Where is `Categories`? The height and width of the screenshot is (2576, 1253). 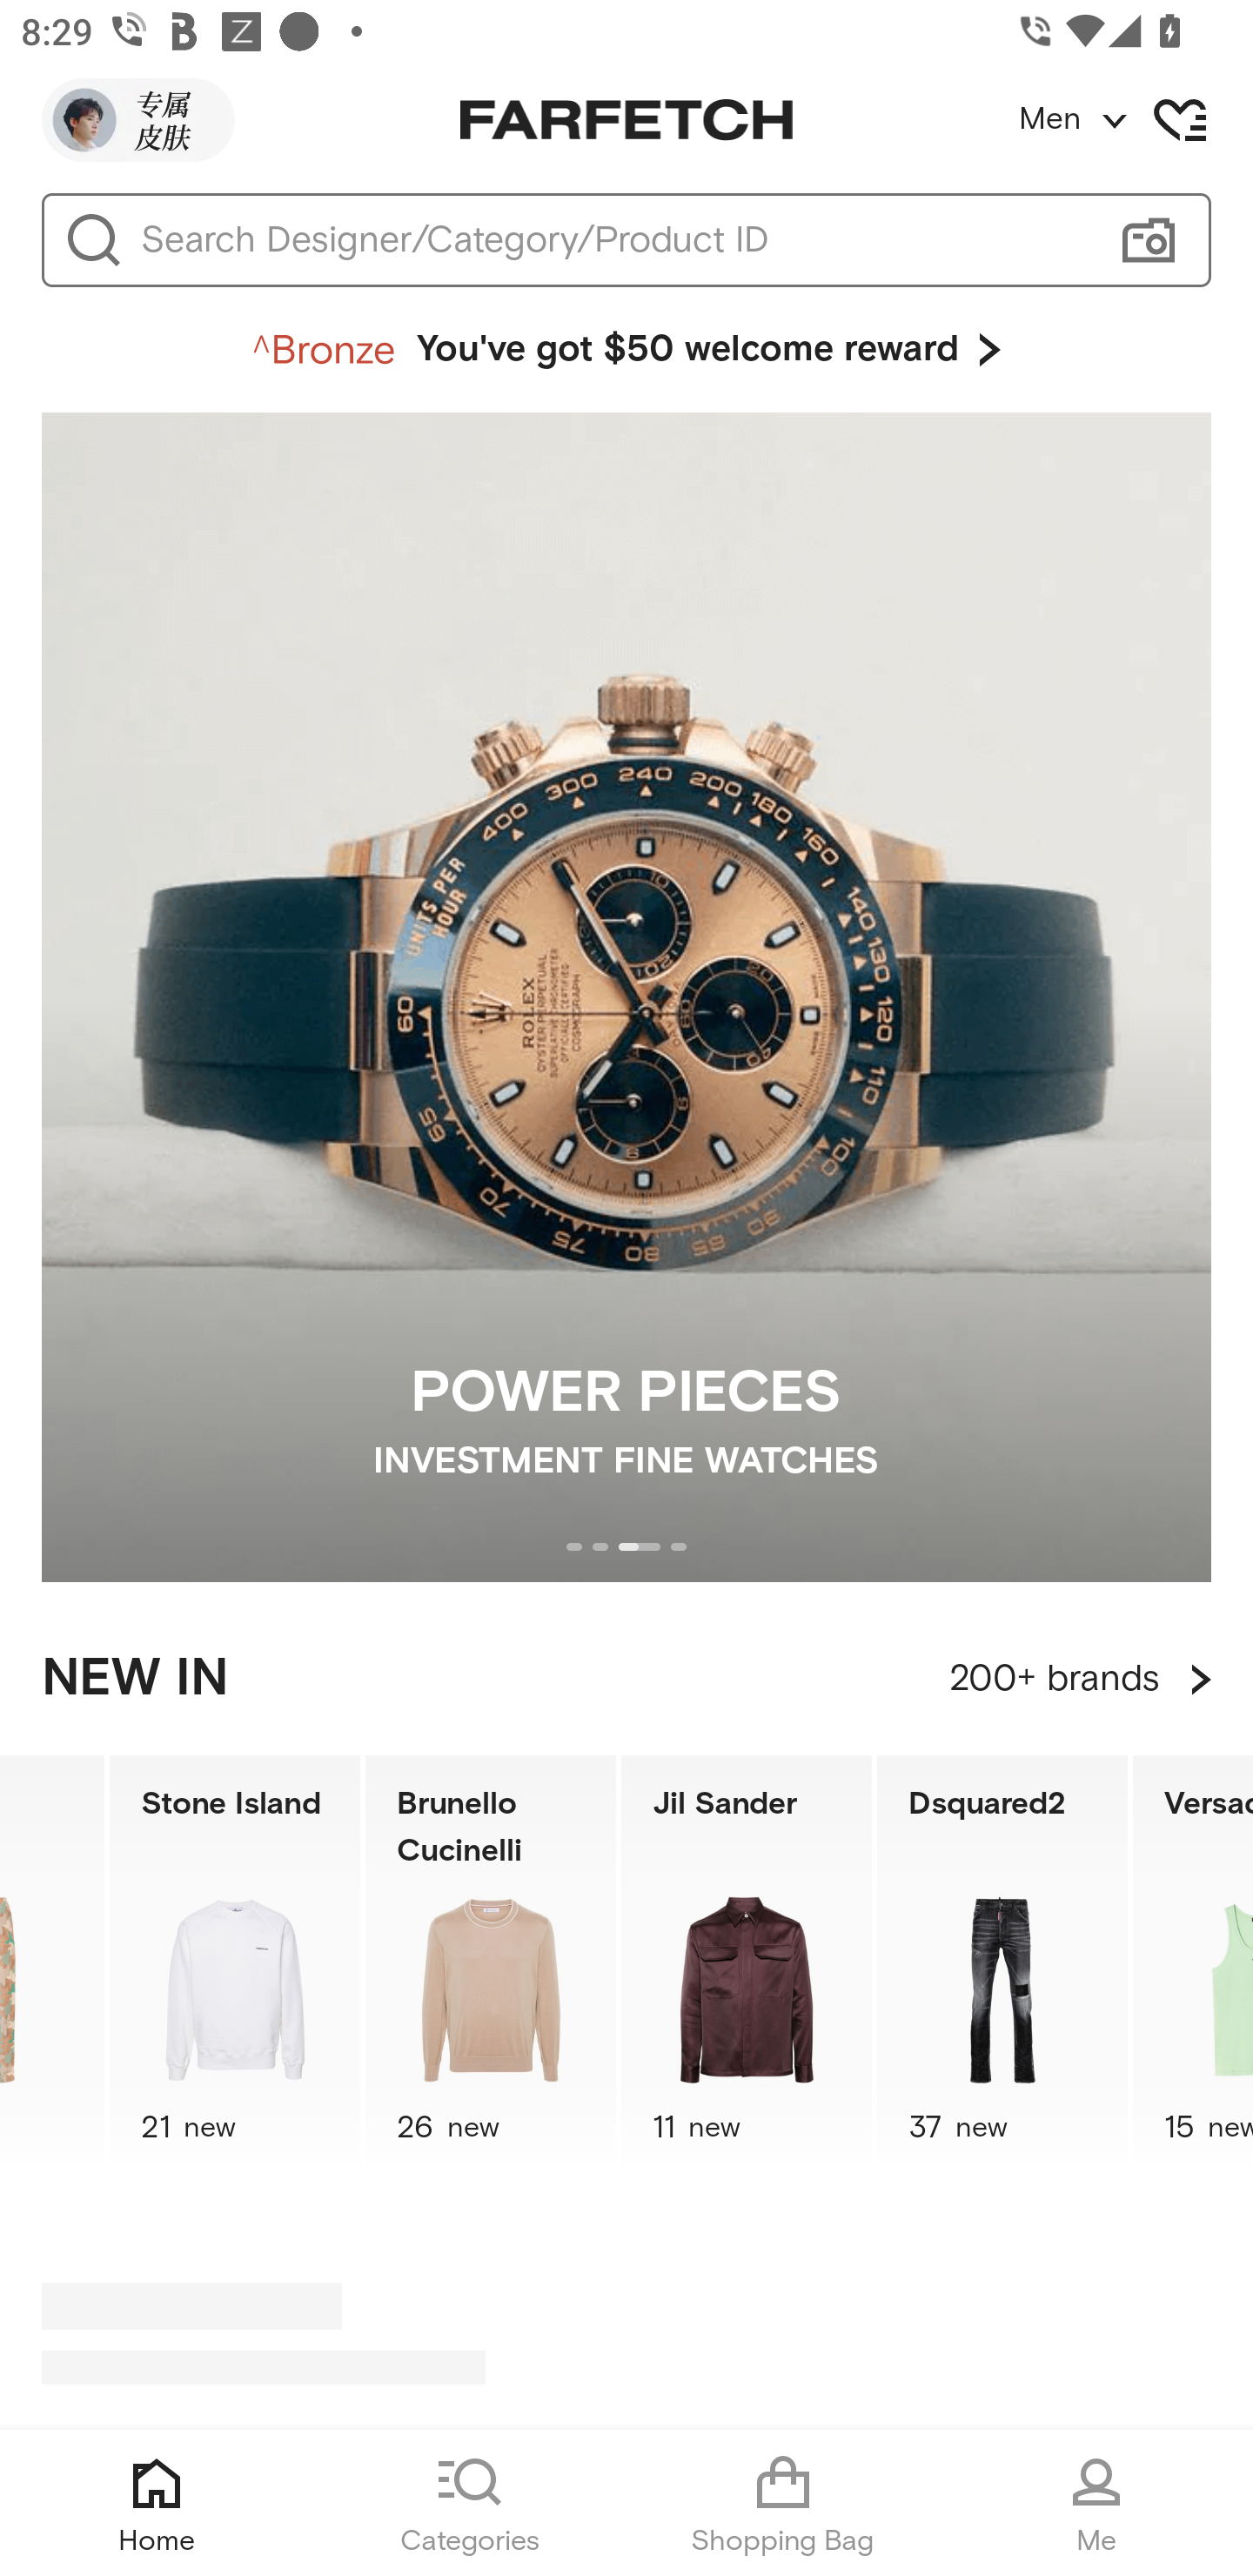
Categories is located at coordinates (470, 2503).